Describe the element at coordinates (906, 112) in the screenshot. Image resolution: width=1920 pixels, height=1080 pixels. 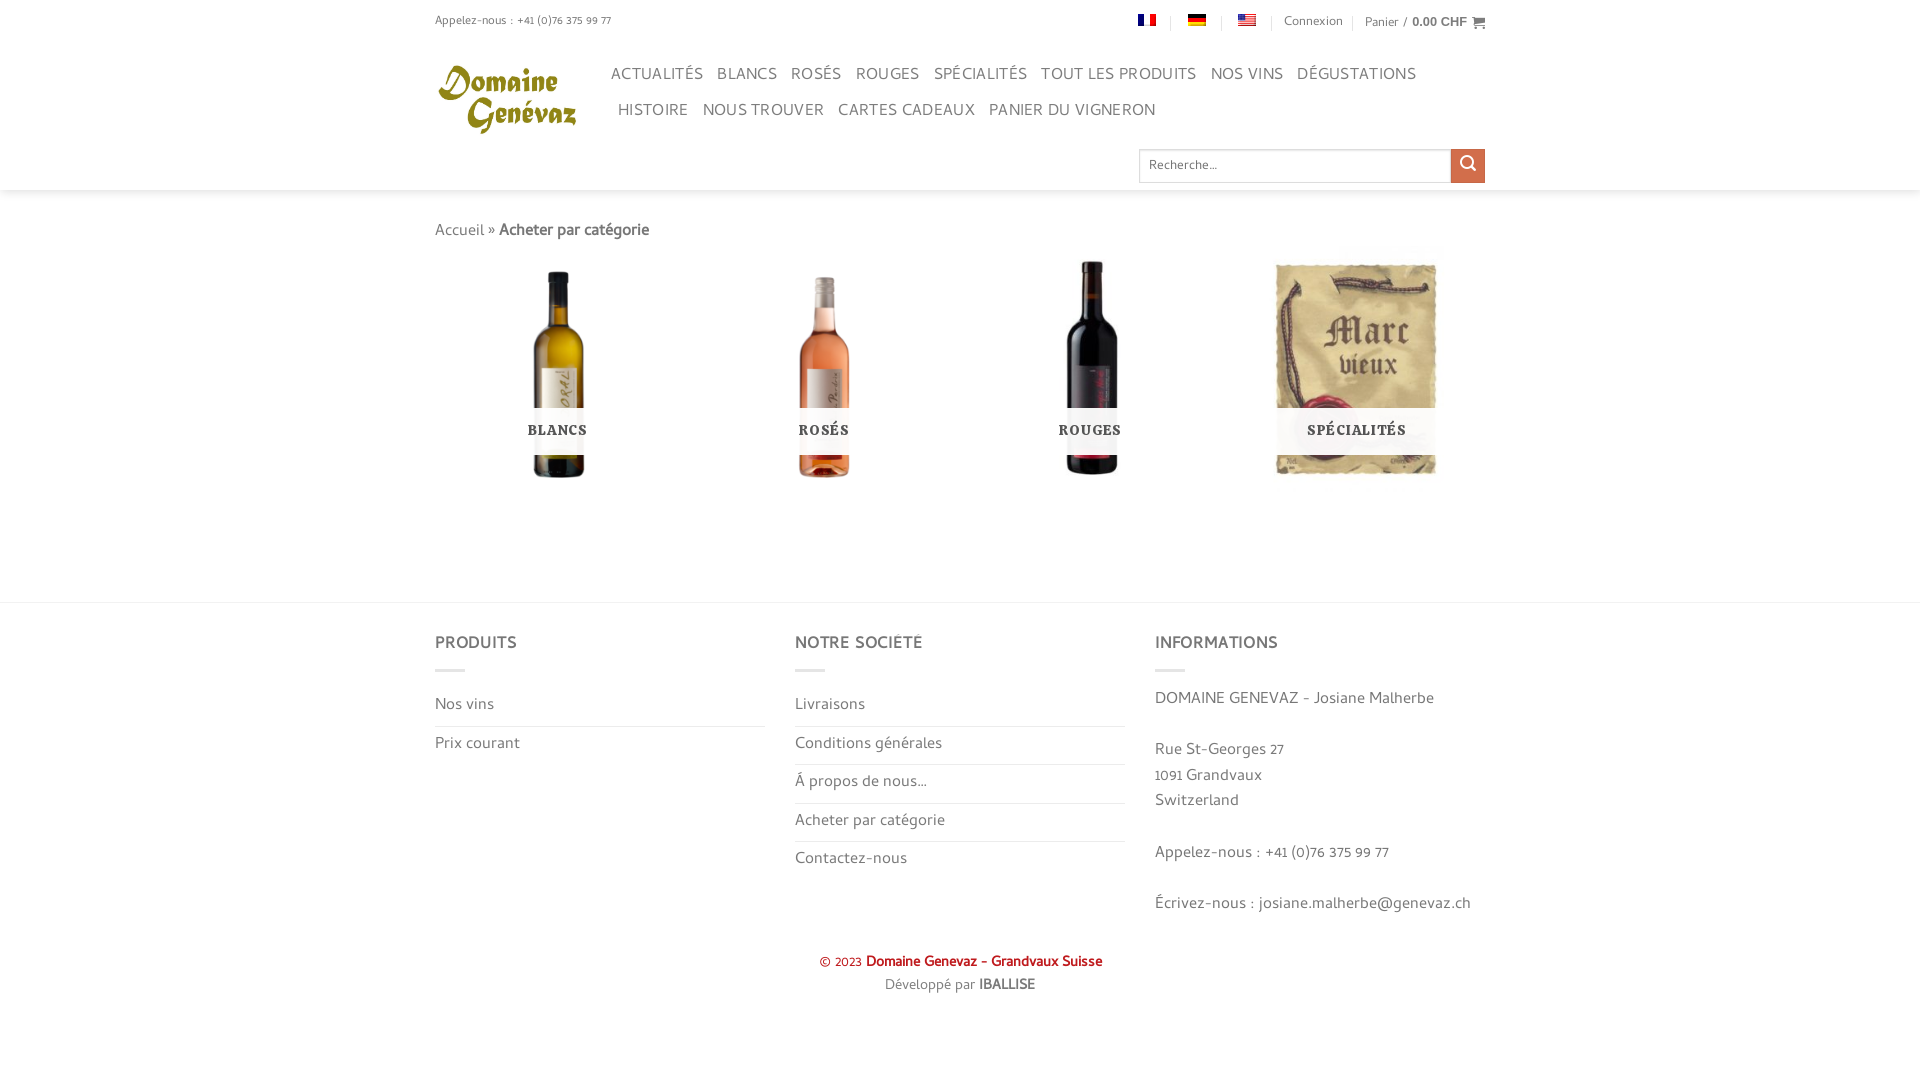
I see `CARTES CADEAUX` at that location.